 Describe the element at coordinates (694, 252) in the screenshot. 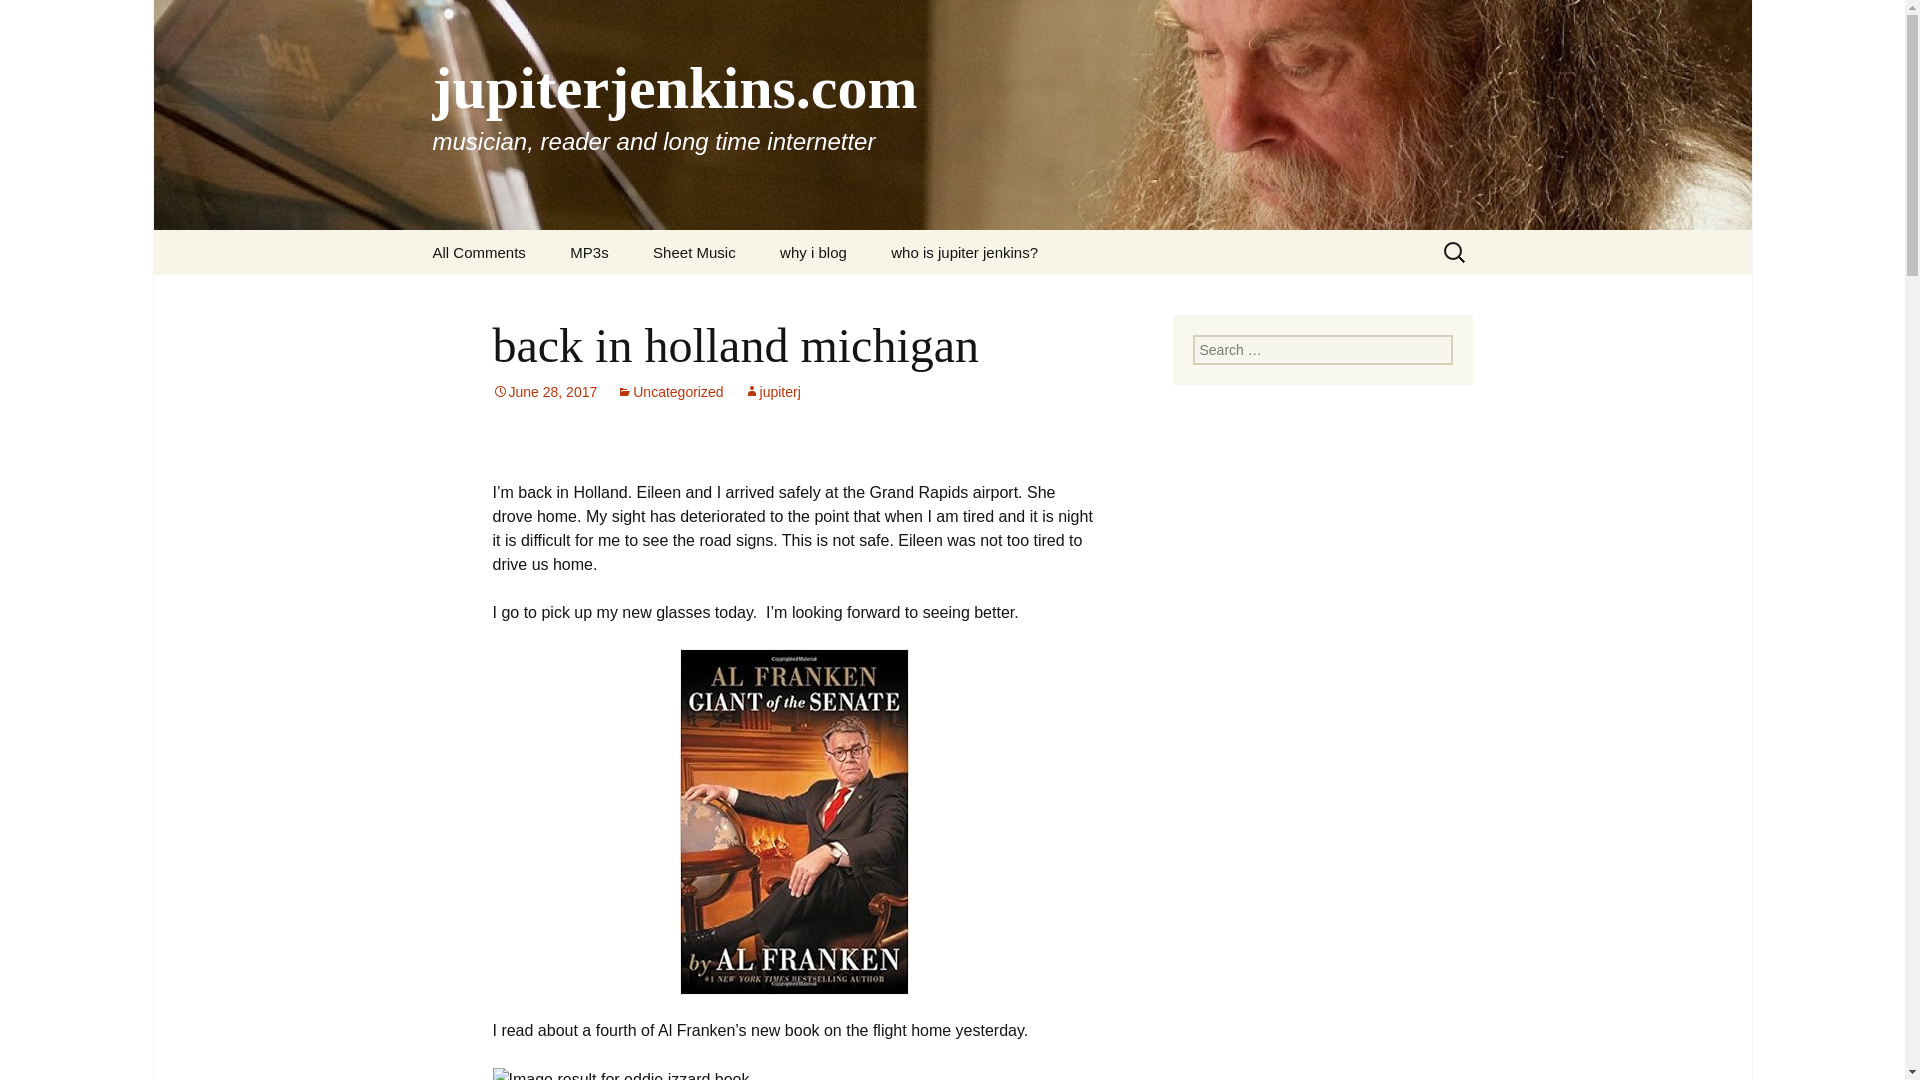

I see `Sheet Music` at that location.